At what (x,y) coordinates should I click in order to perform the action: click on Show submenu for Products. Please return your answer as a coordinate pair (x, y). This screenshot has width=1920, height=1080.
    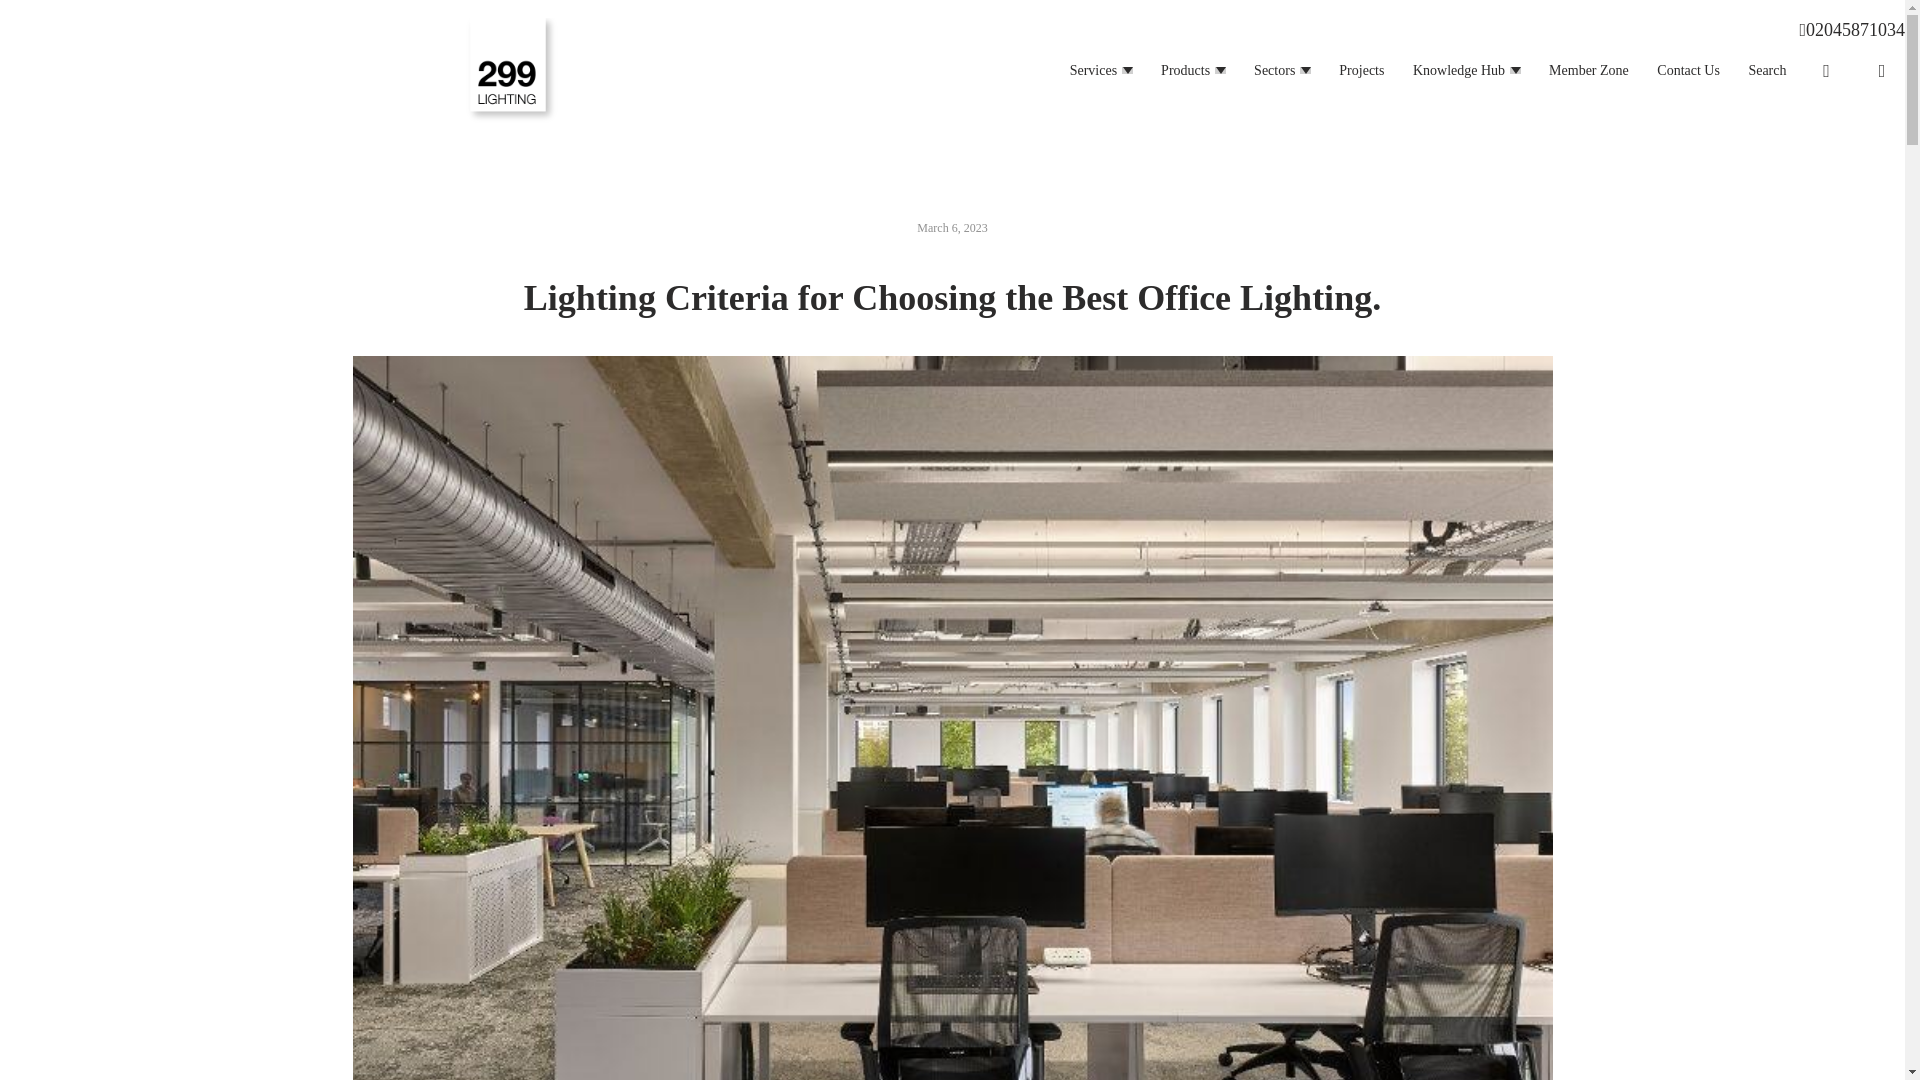
    Looking at the image, I should click on (1220, 70).